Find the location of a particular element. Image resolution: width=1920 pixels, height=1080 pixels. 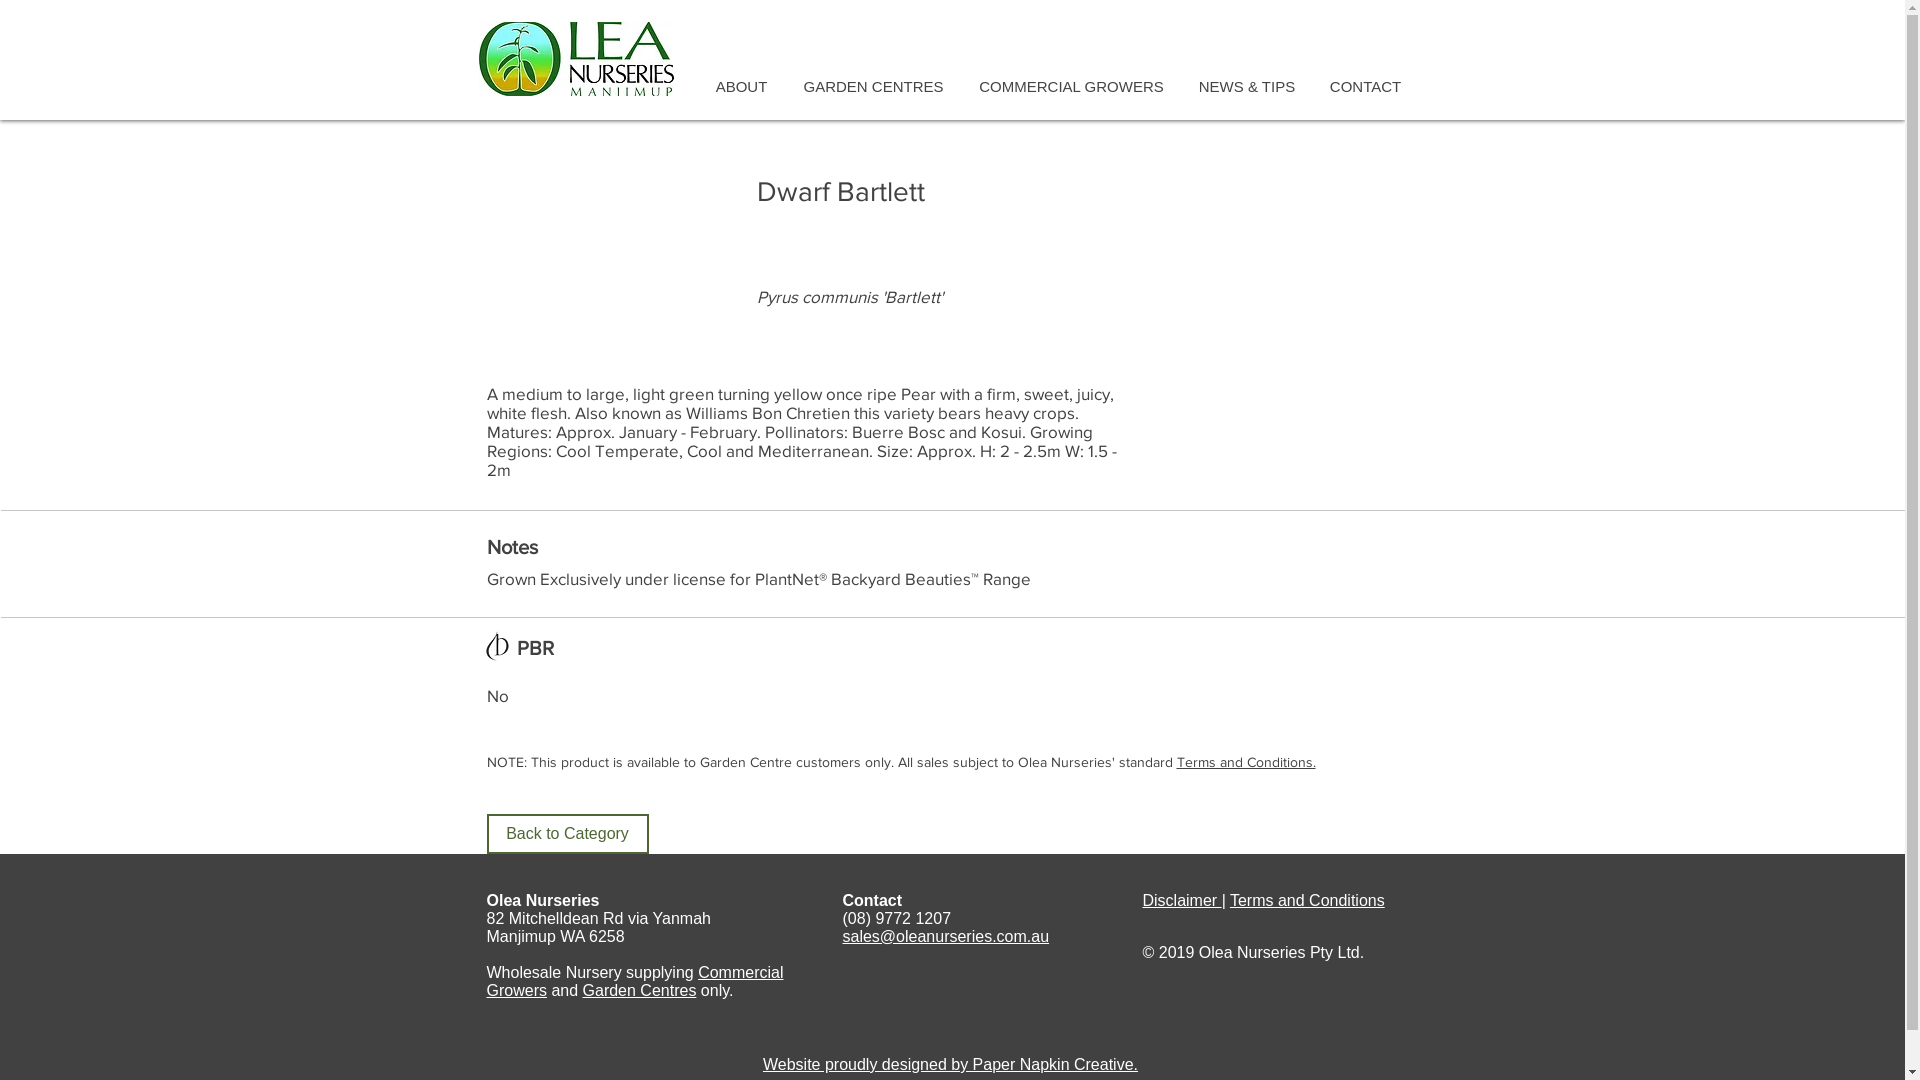

Back to Category is located at coordinates (567, 834).